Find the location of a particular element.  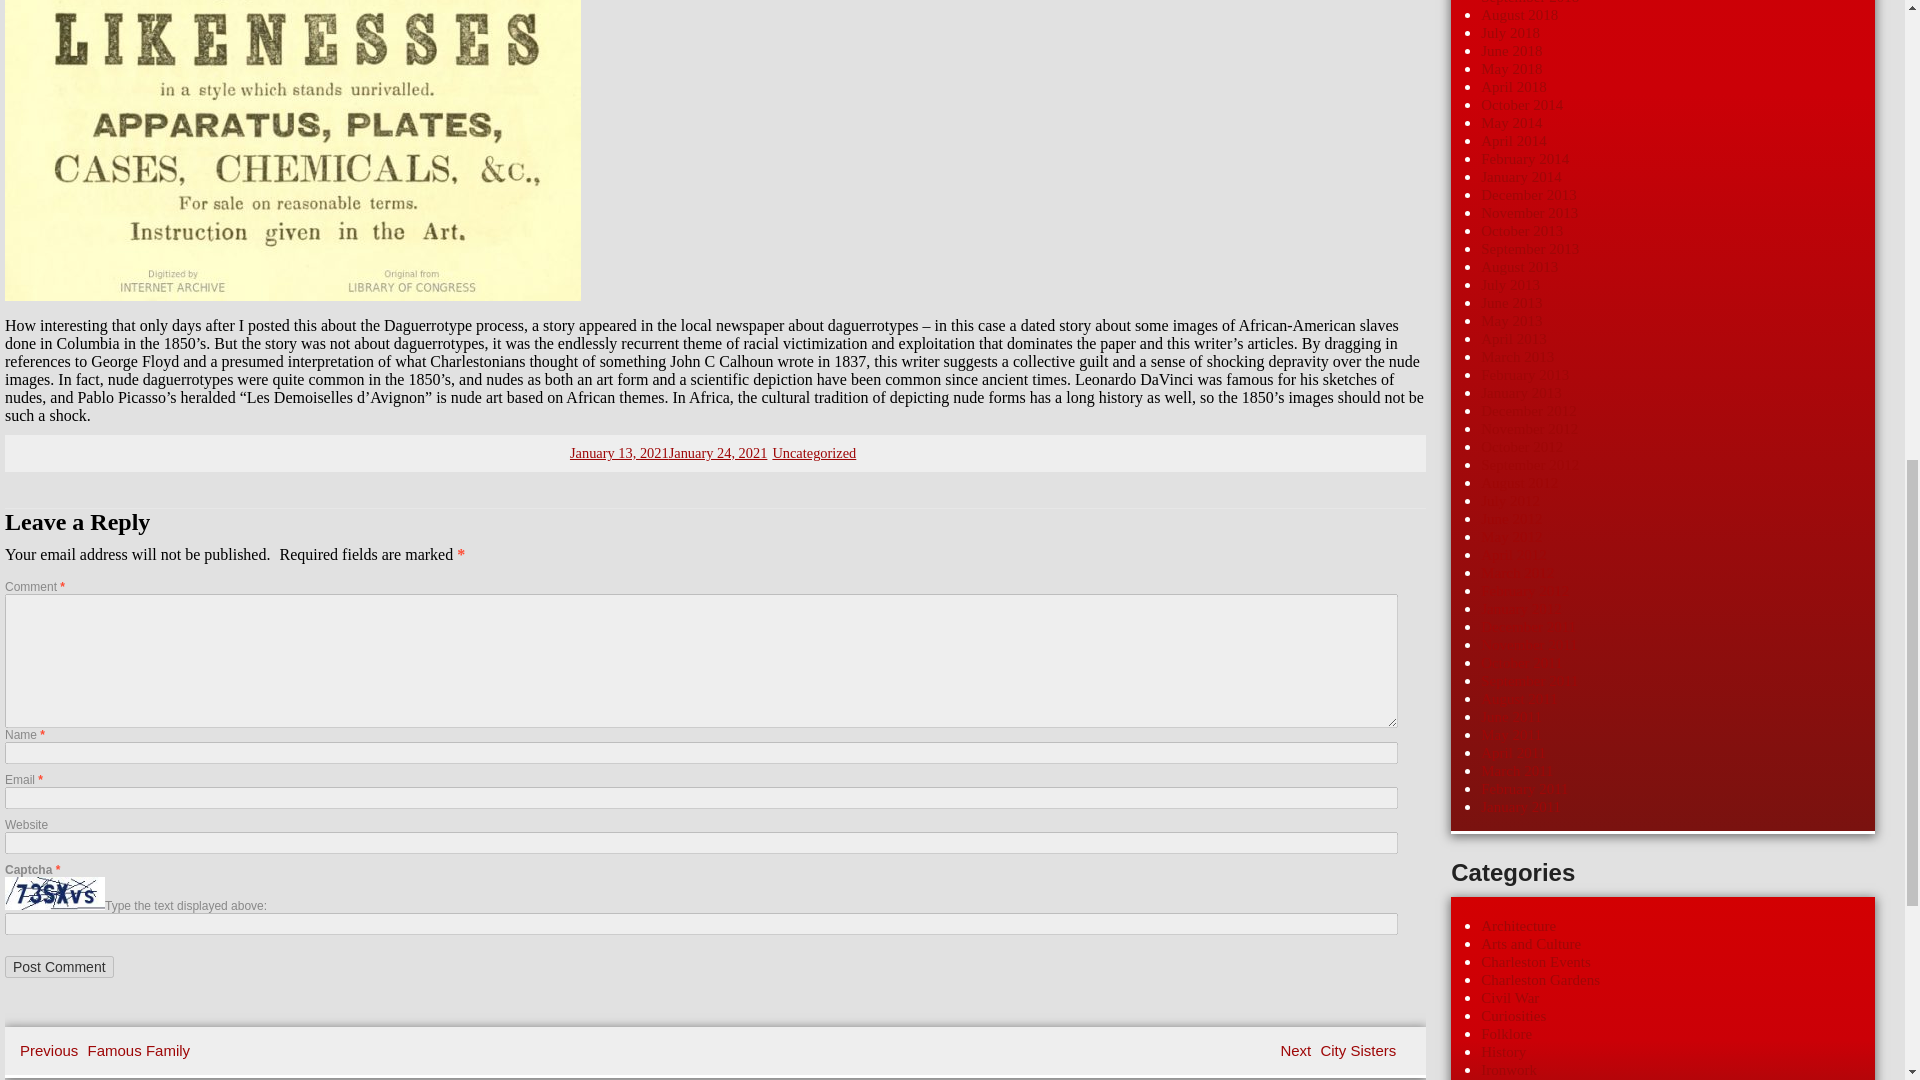

January 13, 2021January 24, 2021 is located at coordinates (814, 452).